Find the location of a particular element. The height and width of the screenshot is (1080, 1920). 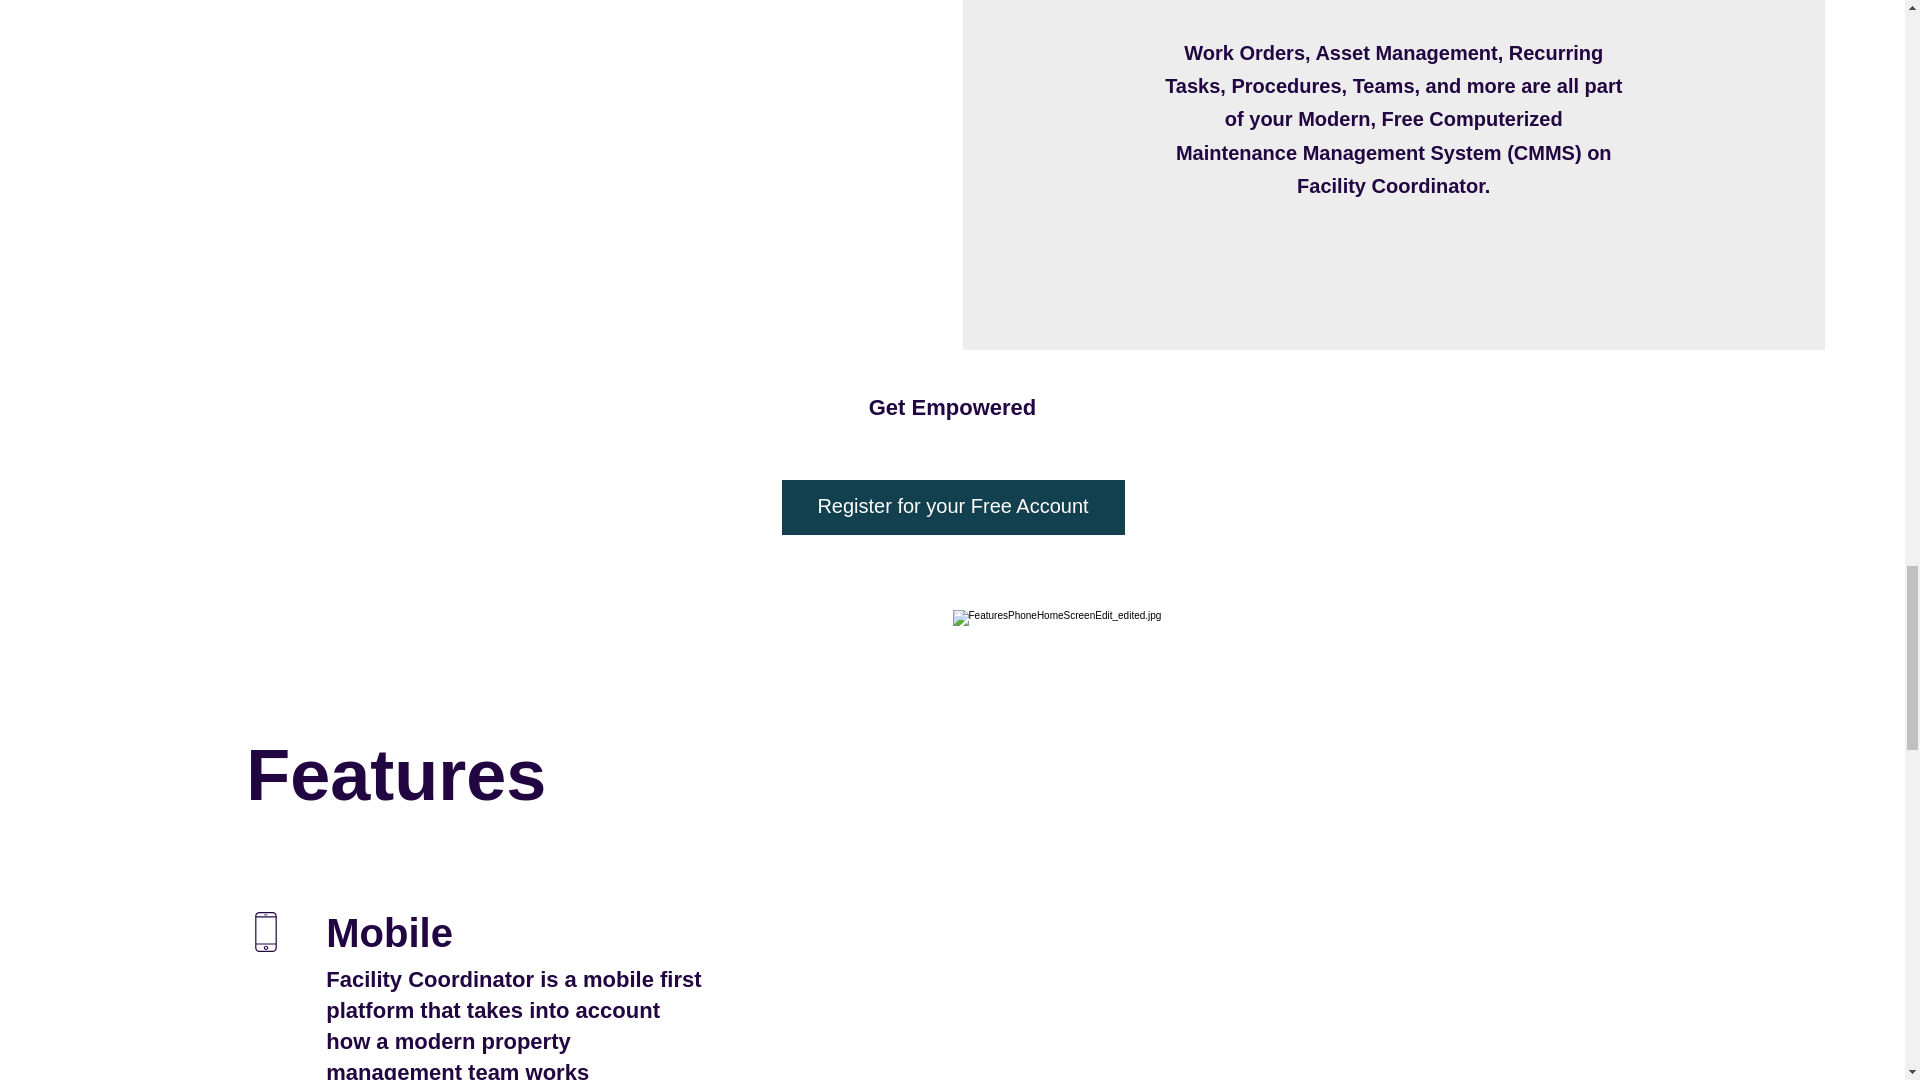

Register for your Free Account is located at coordinates (953, 506).